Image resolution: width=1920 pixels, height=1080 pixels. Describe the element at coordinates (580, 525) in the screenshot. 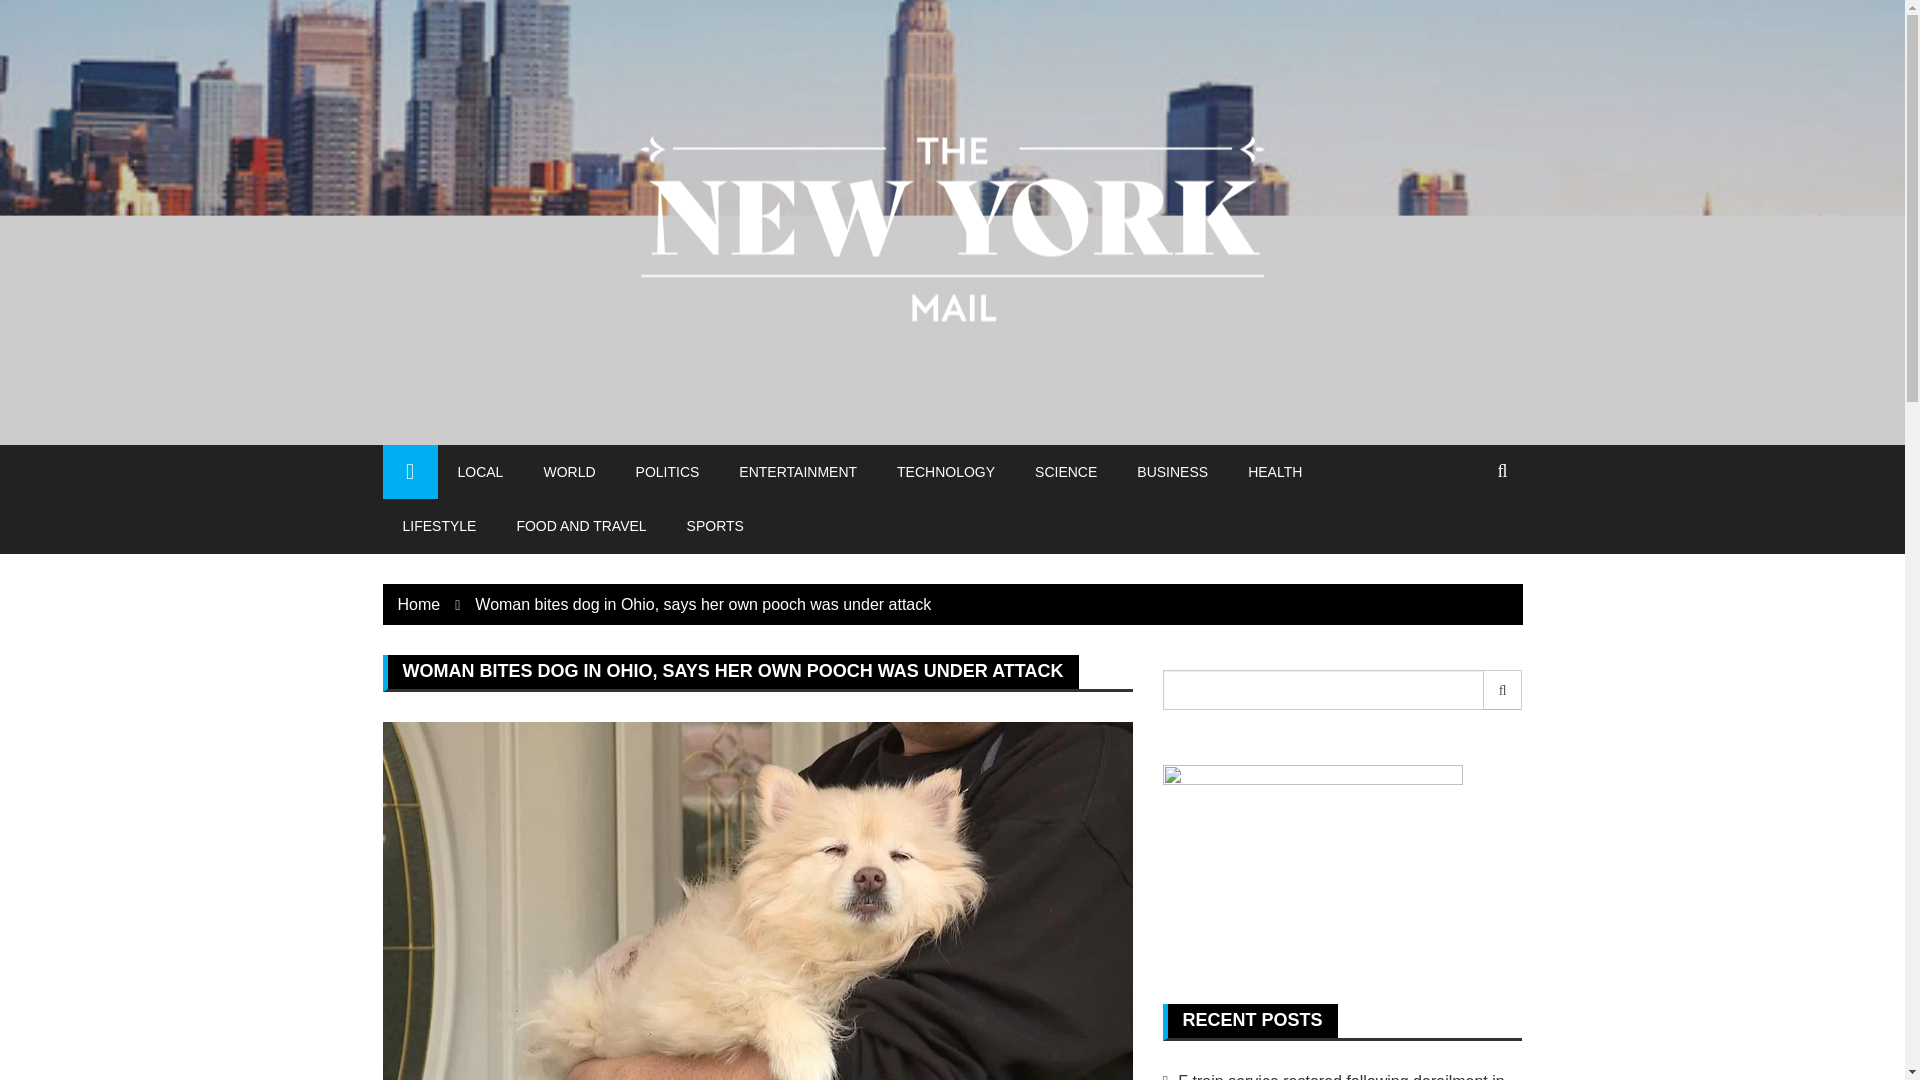

I see `FOOD AND TRAVEL` at that location.